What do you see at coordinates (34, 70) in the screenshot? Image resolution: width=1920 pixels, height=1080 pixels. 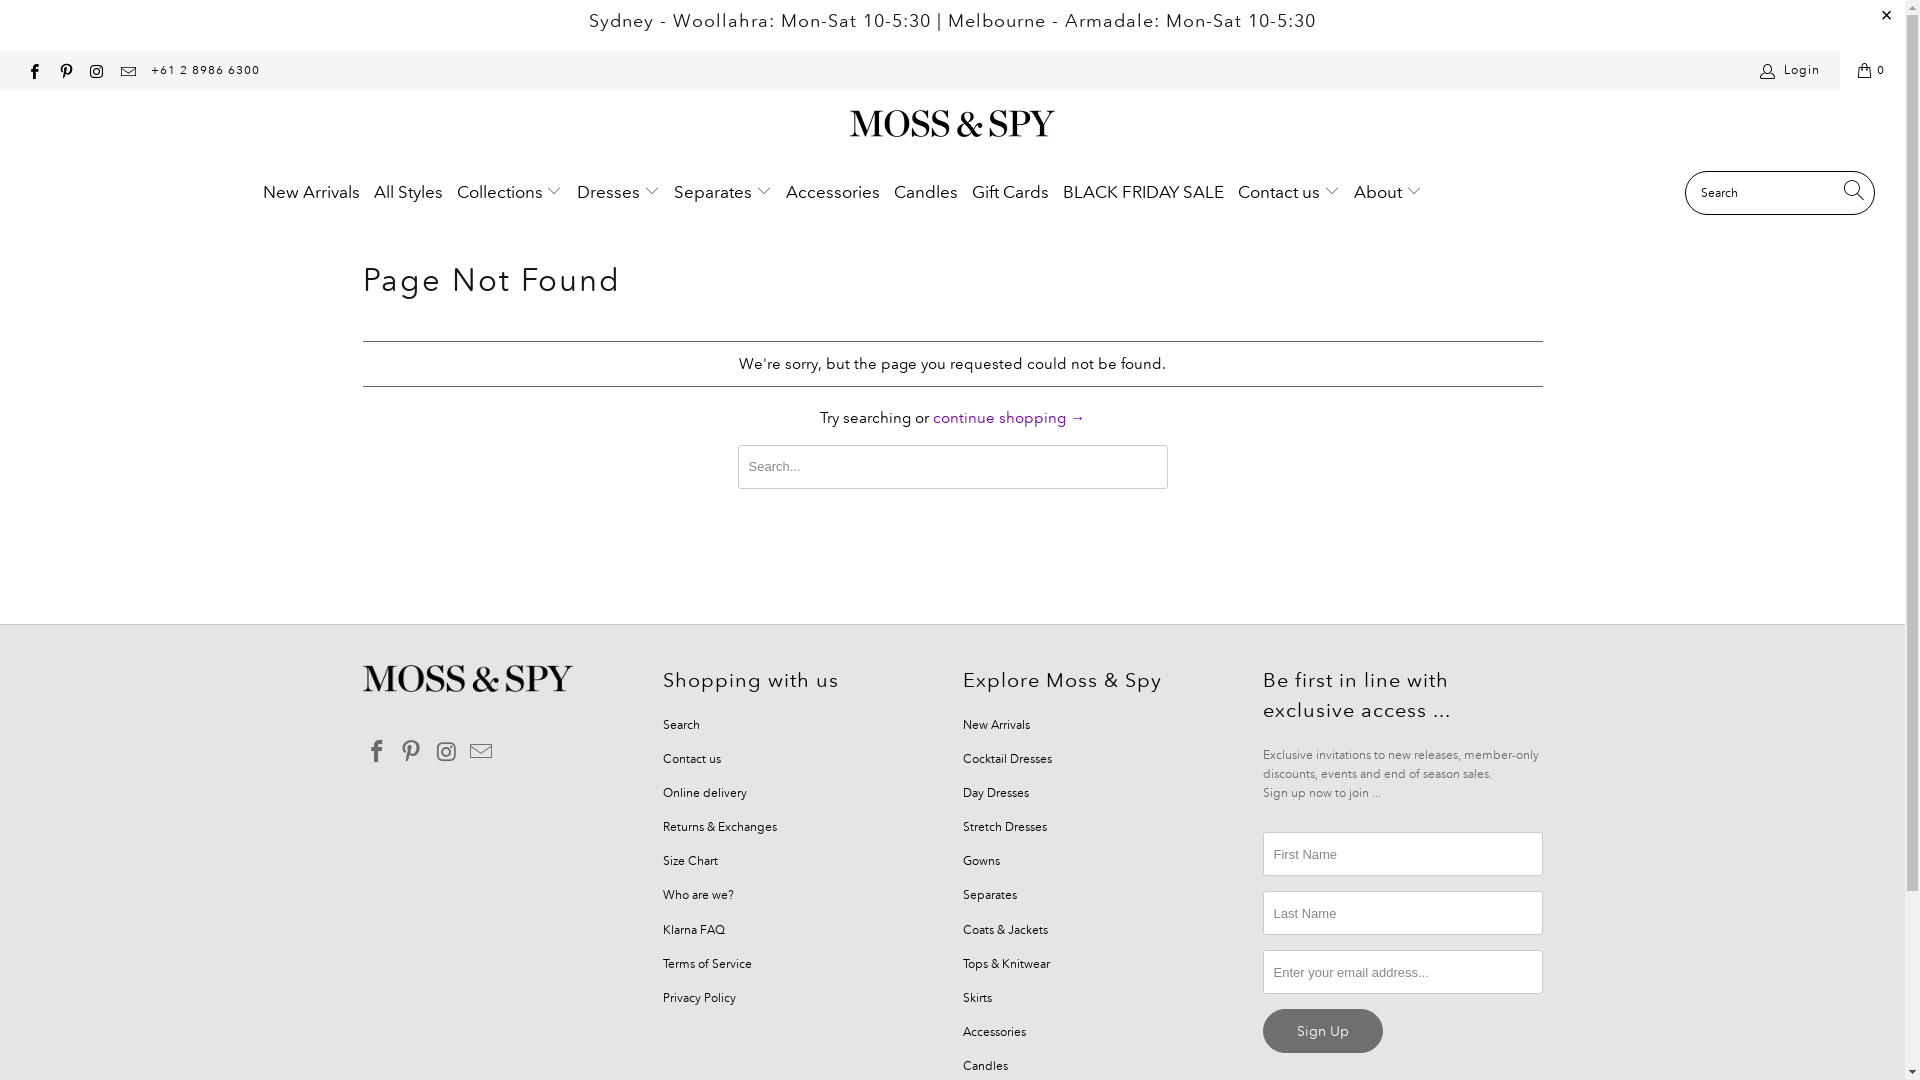 I see `MOSS & SPY on Facebook` at bounding box center [34, 70].